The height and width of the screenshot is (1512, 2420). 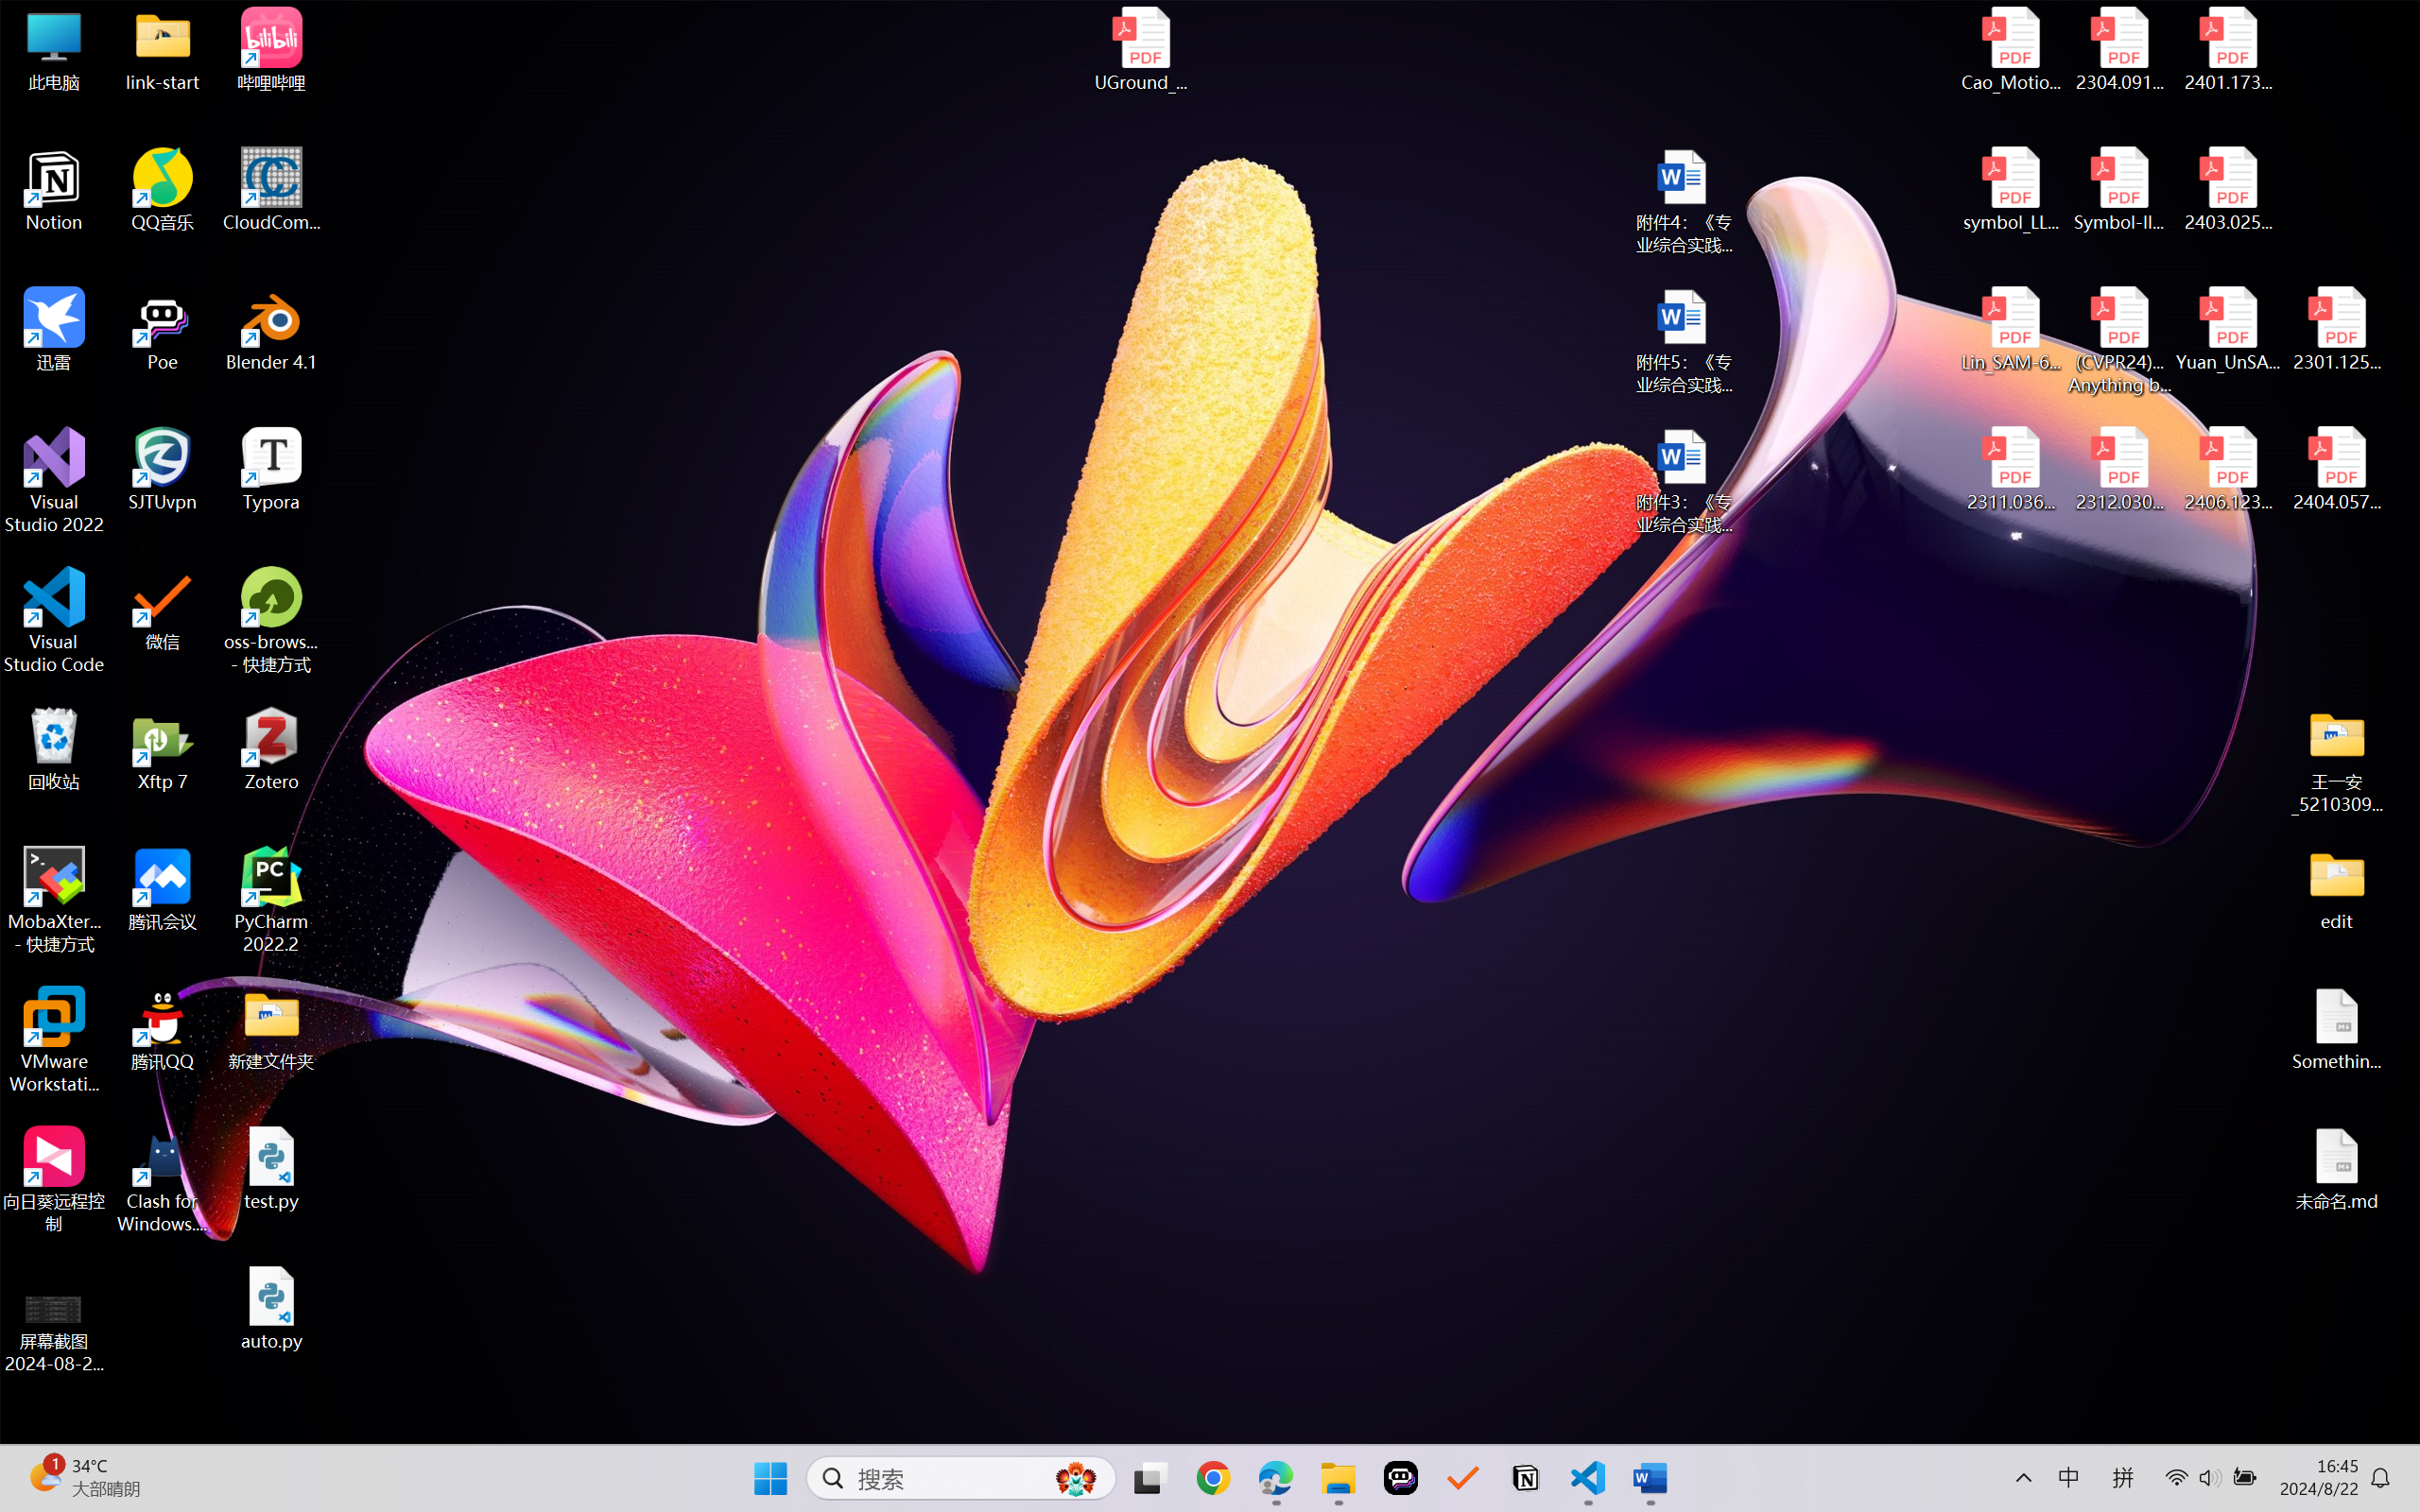 What do you see at coordinates (2227, 190) in the screenshot?
I see `2403.02502v1.pdf` at bounding box center [2227, 190].